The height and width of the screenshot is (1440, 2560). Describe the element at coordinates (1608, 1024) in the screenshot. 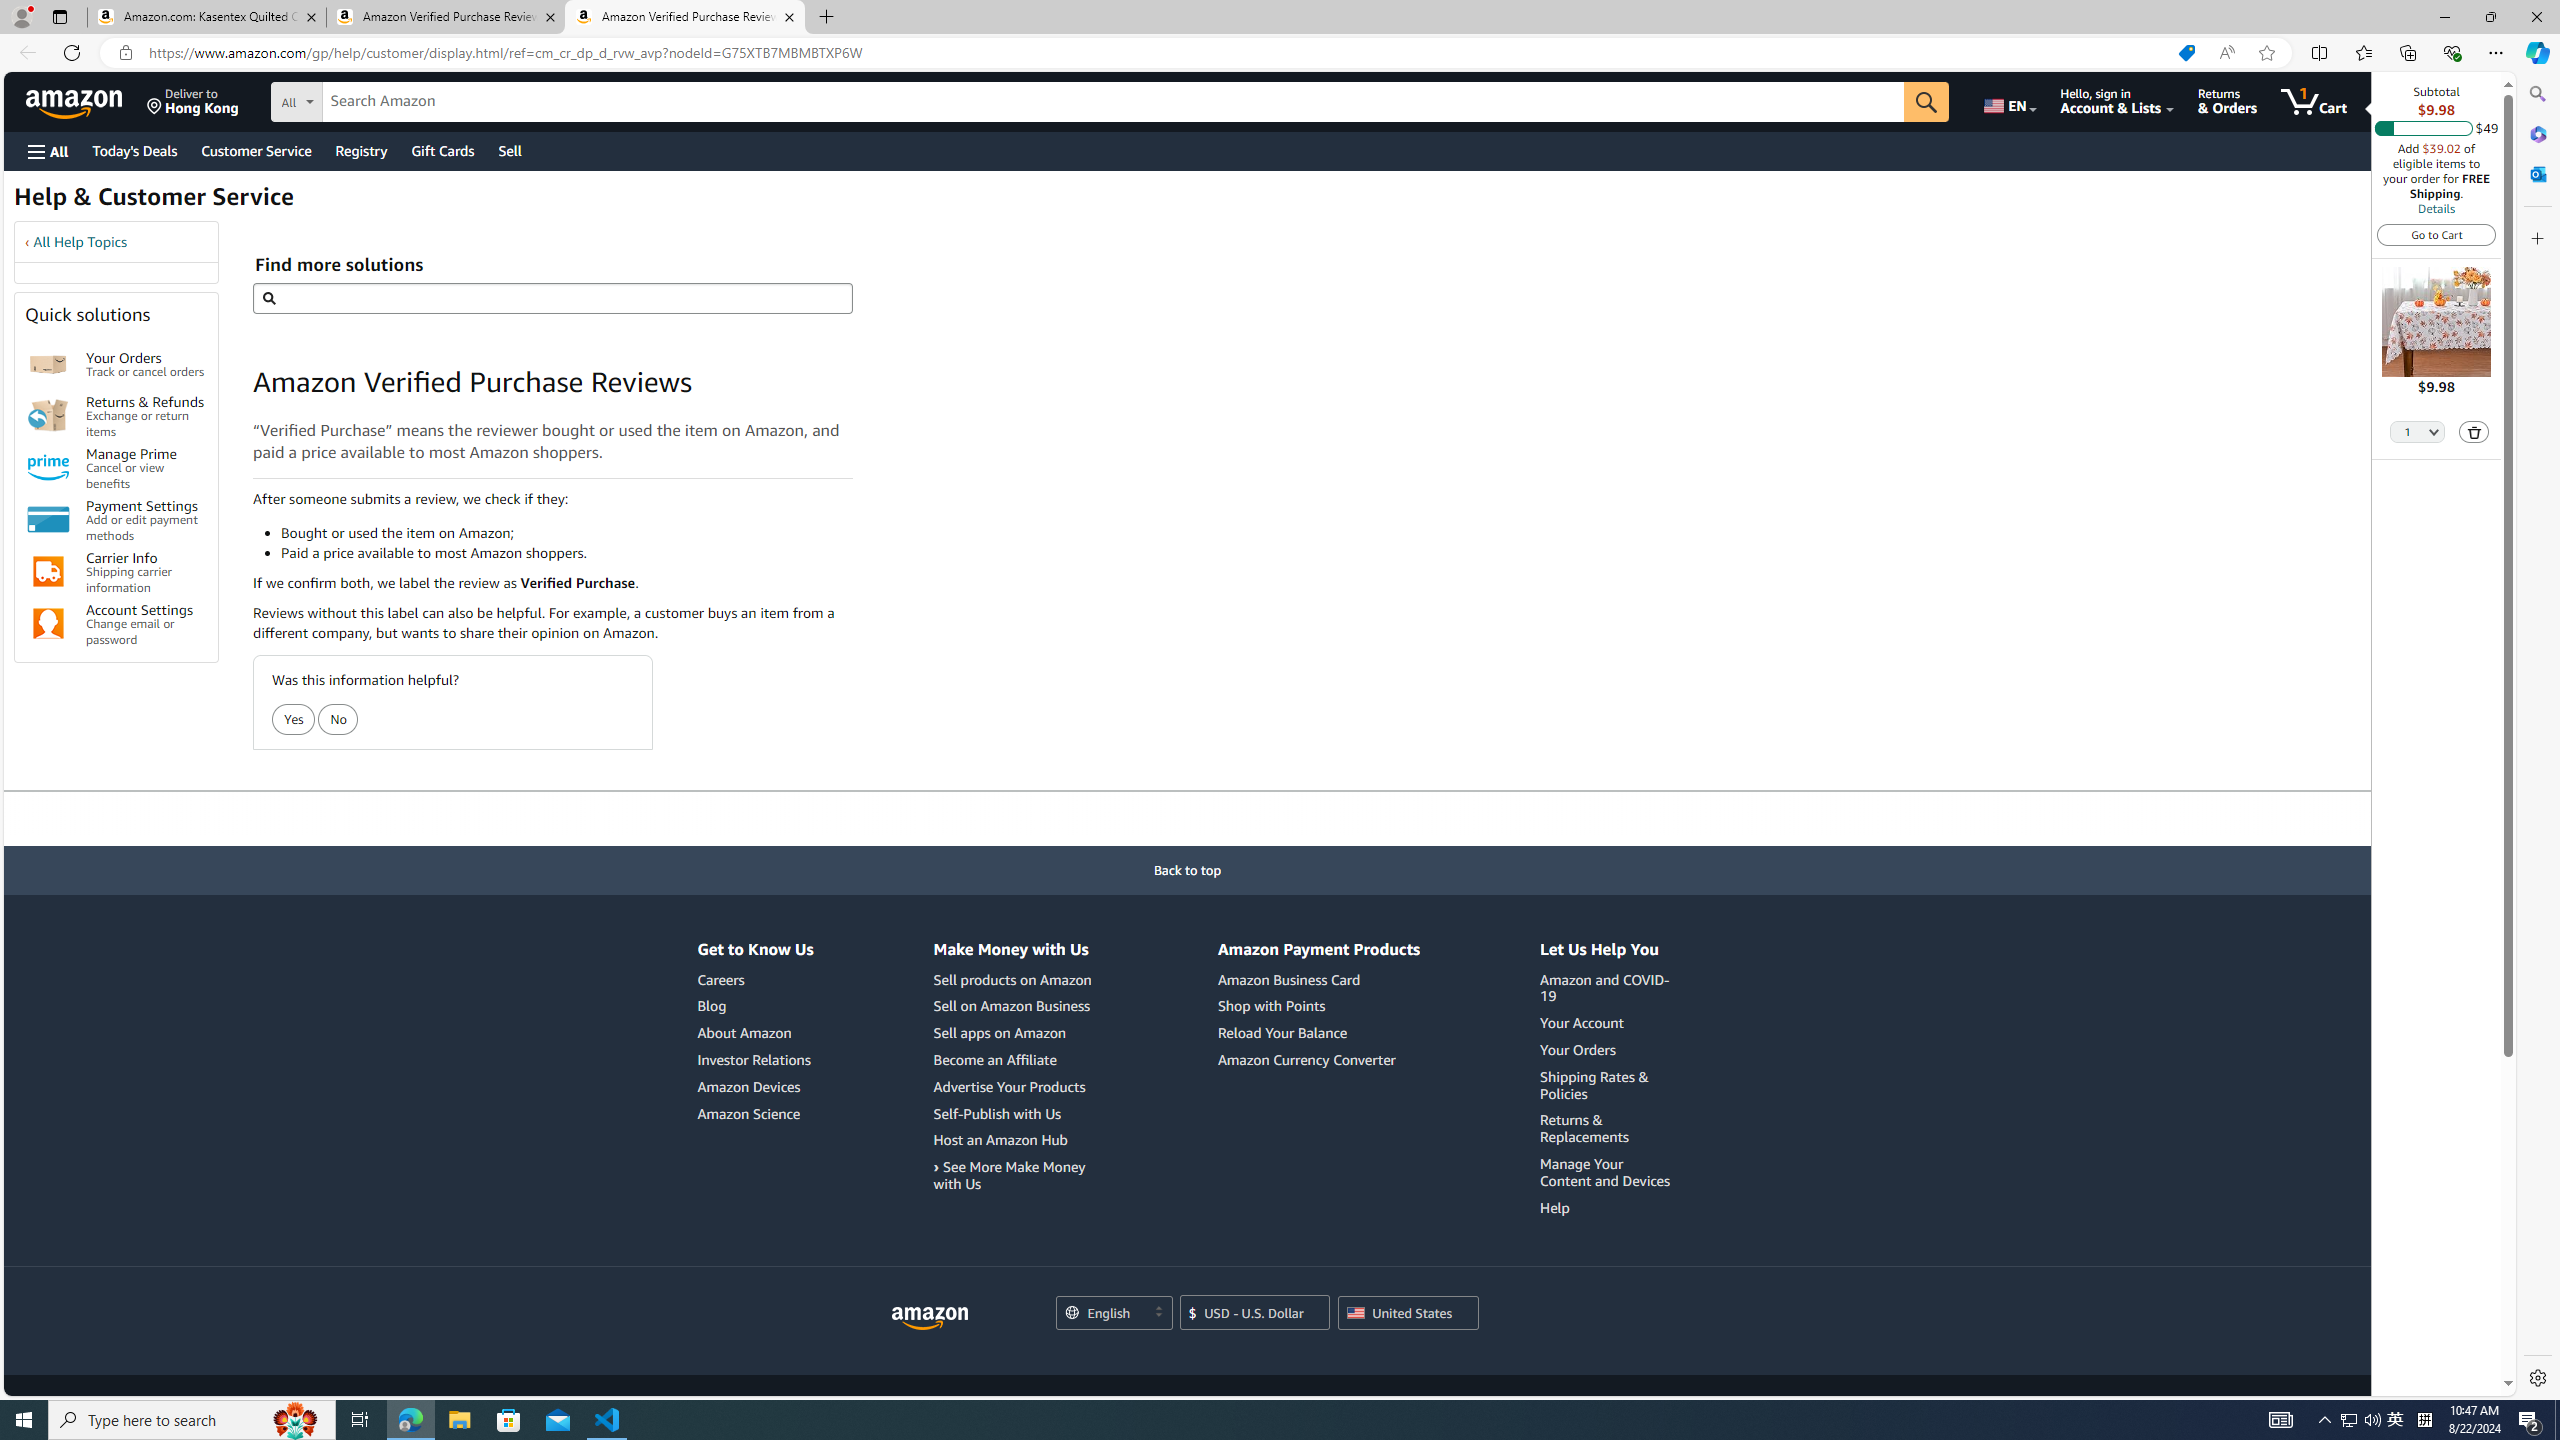

I see `Your Account` at that location.